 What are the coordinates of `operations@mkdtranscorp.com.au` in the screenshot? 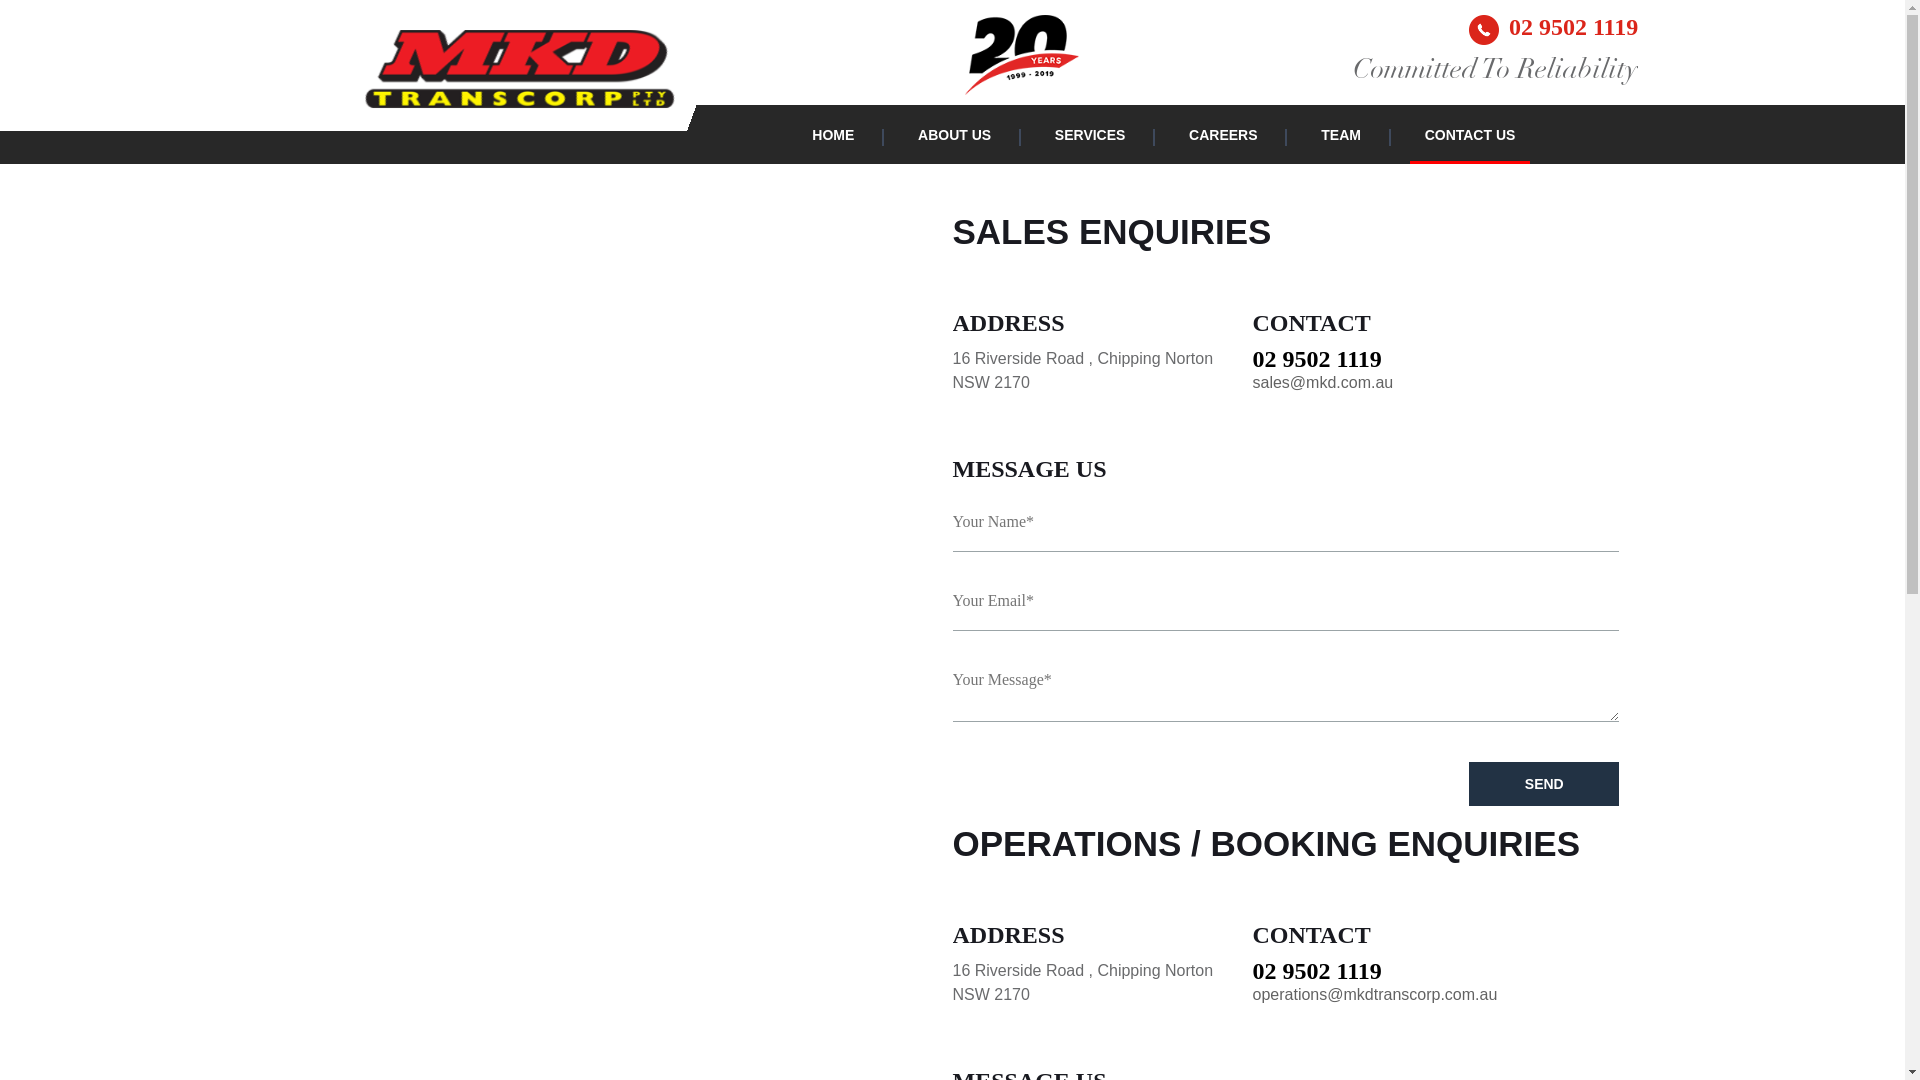 It's located at (1376, 994).